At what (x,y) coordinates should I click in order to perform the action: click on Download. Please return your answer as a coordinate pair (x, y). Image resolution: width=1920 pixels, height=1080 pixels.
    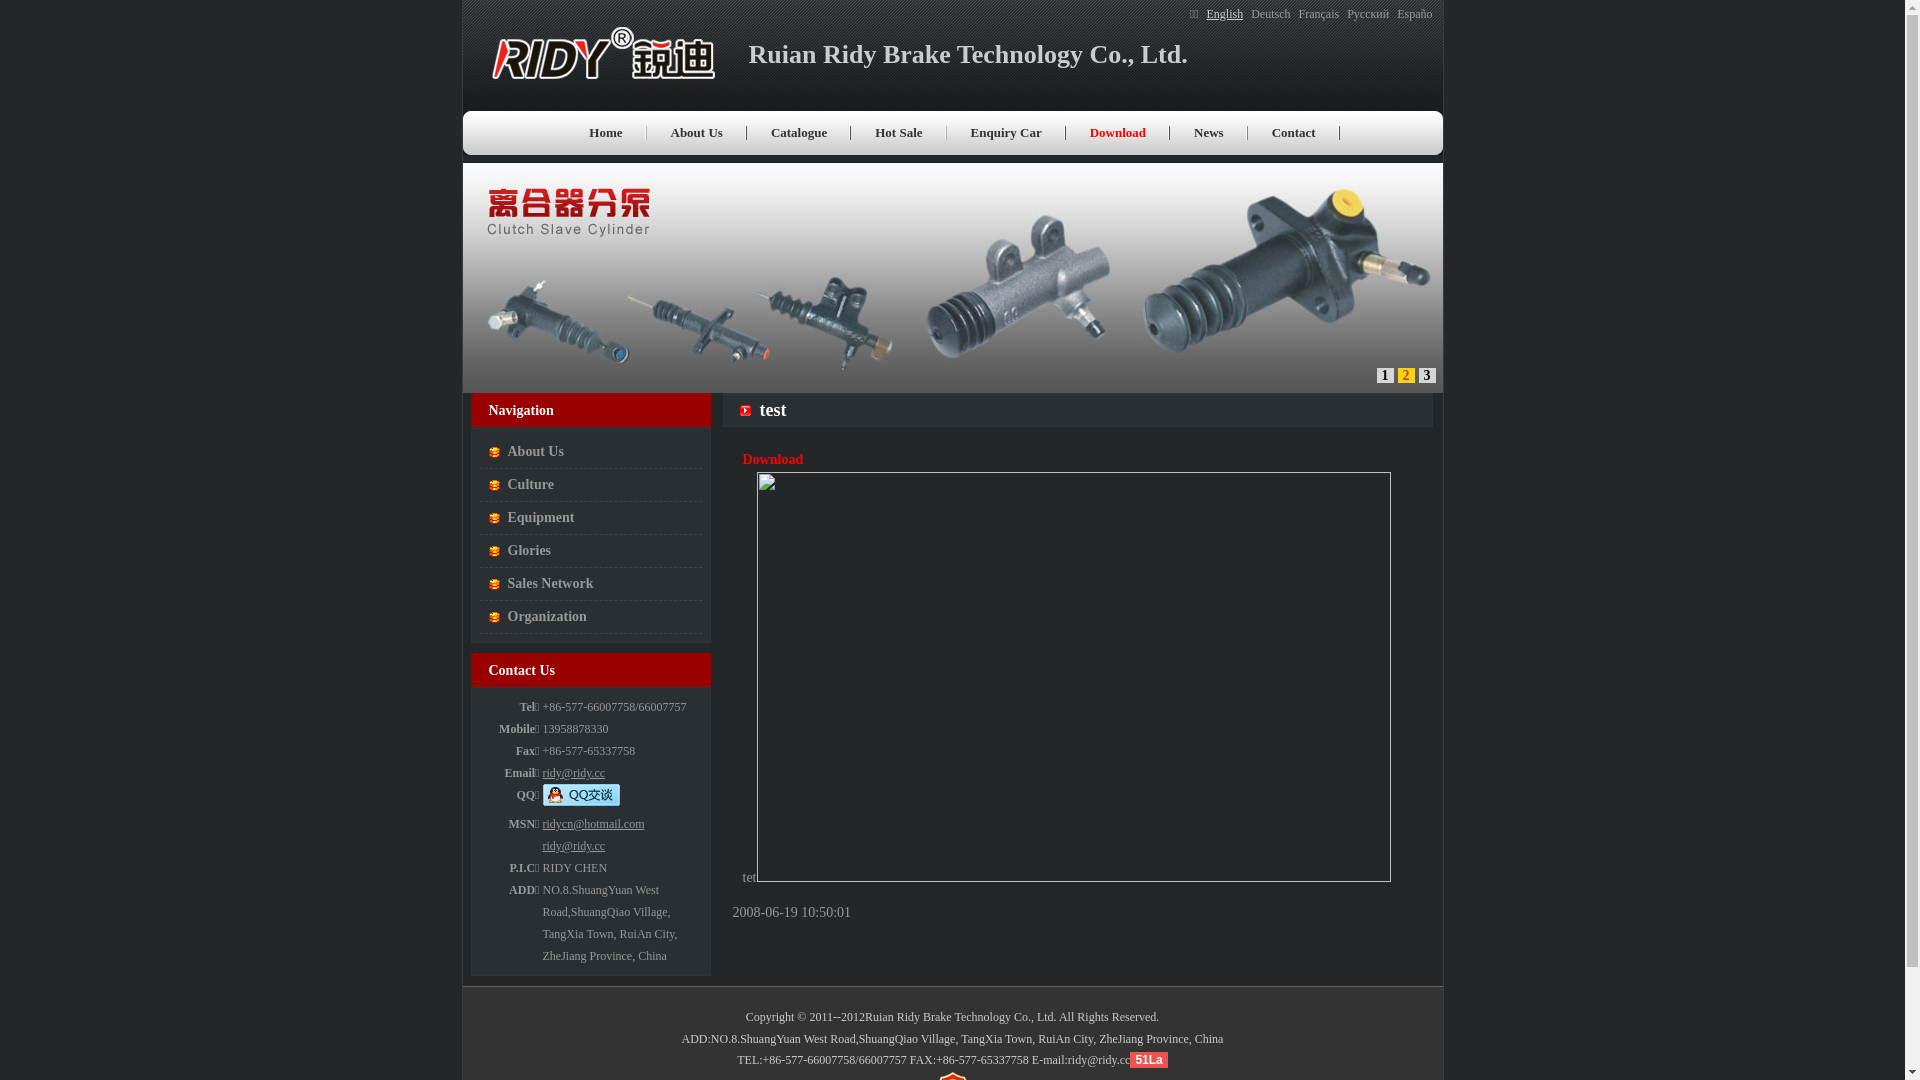
    Looking at the image, I should click on (772, 460).